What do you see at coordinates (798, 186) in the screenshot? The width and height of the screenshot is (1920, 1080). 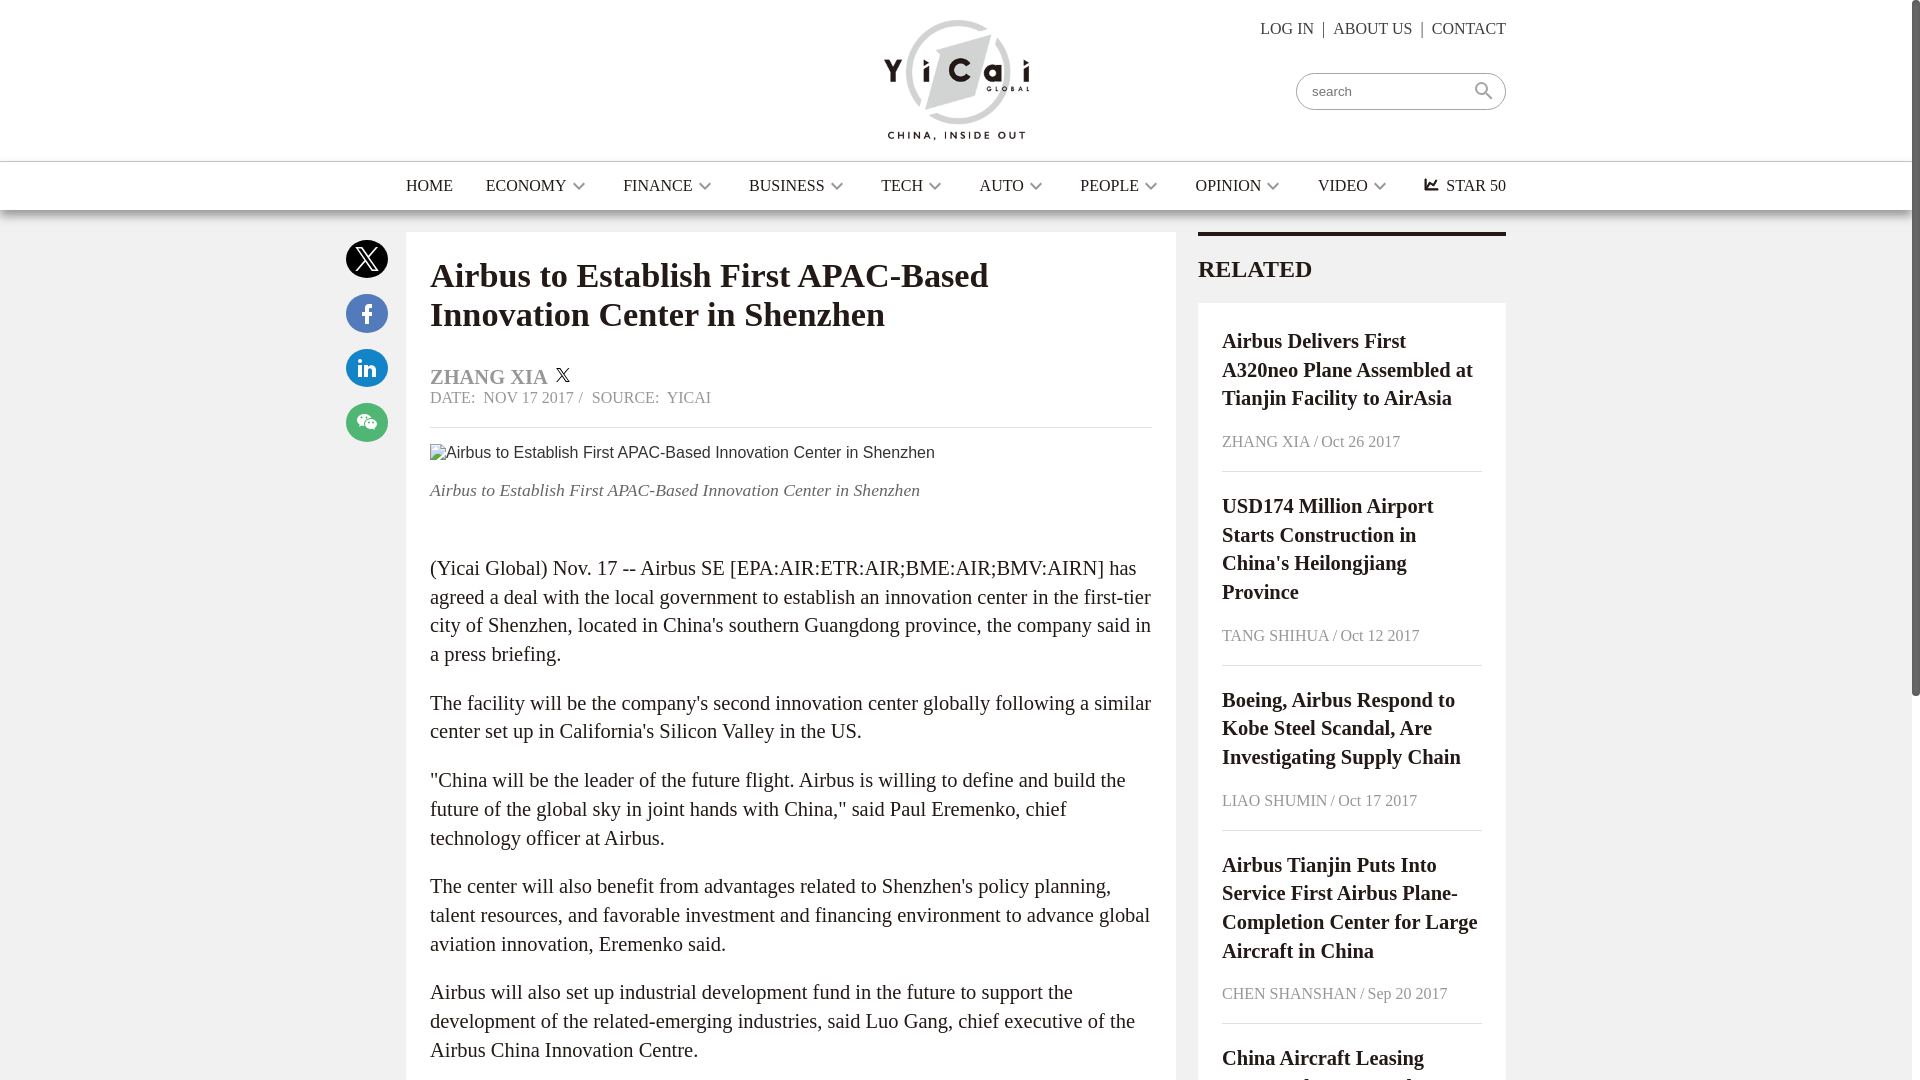 I see `BUSINESS` at bounding box center [798, 186].